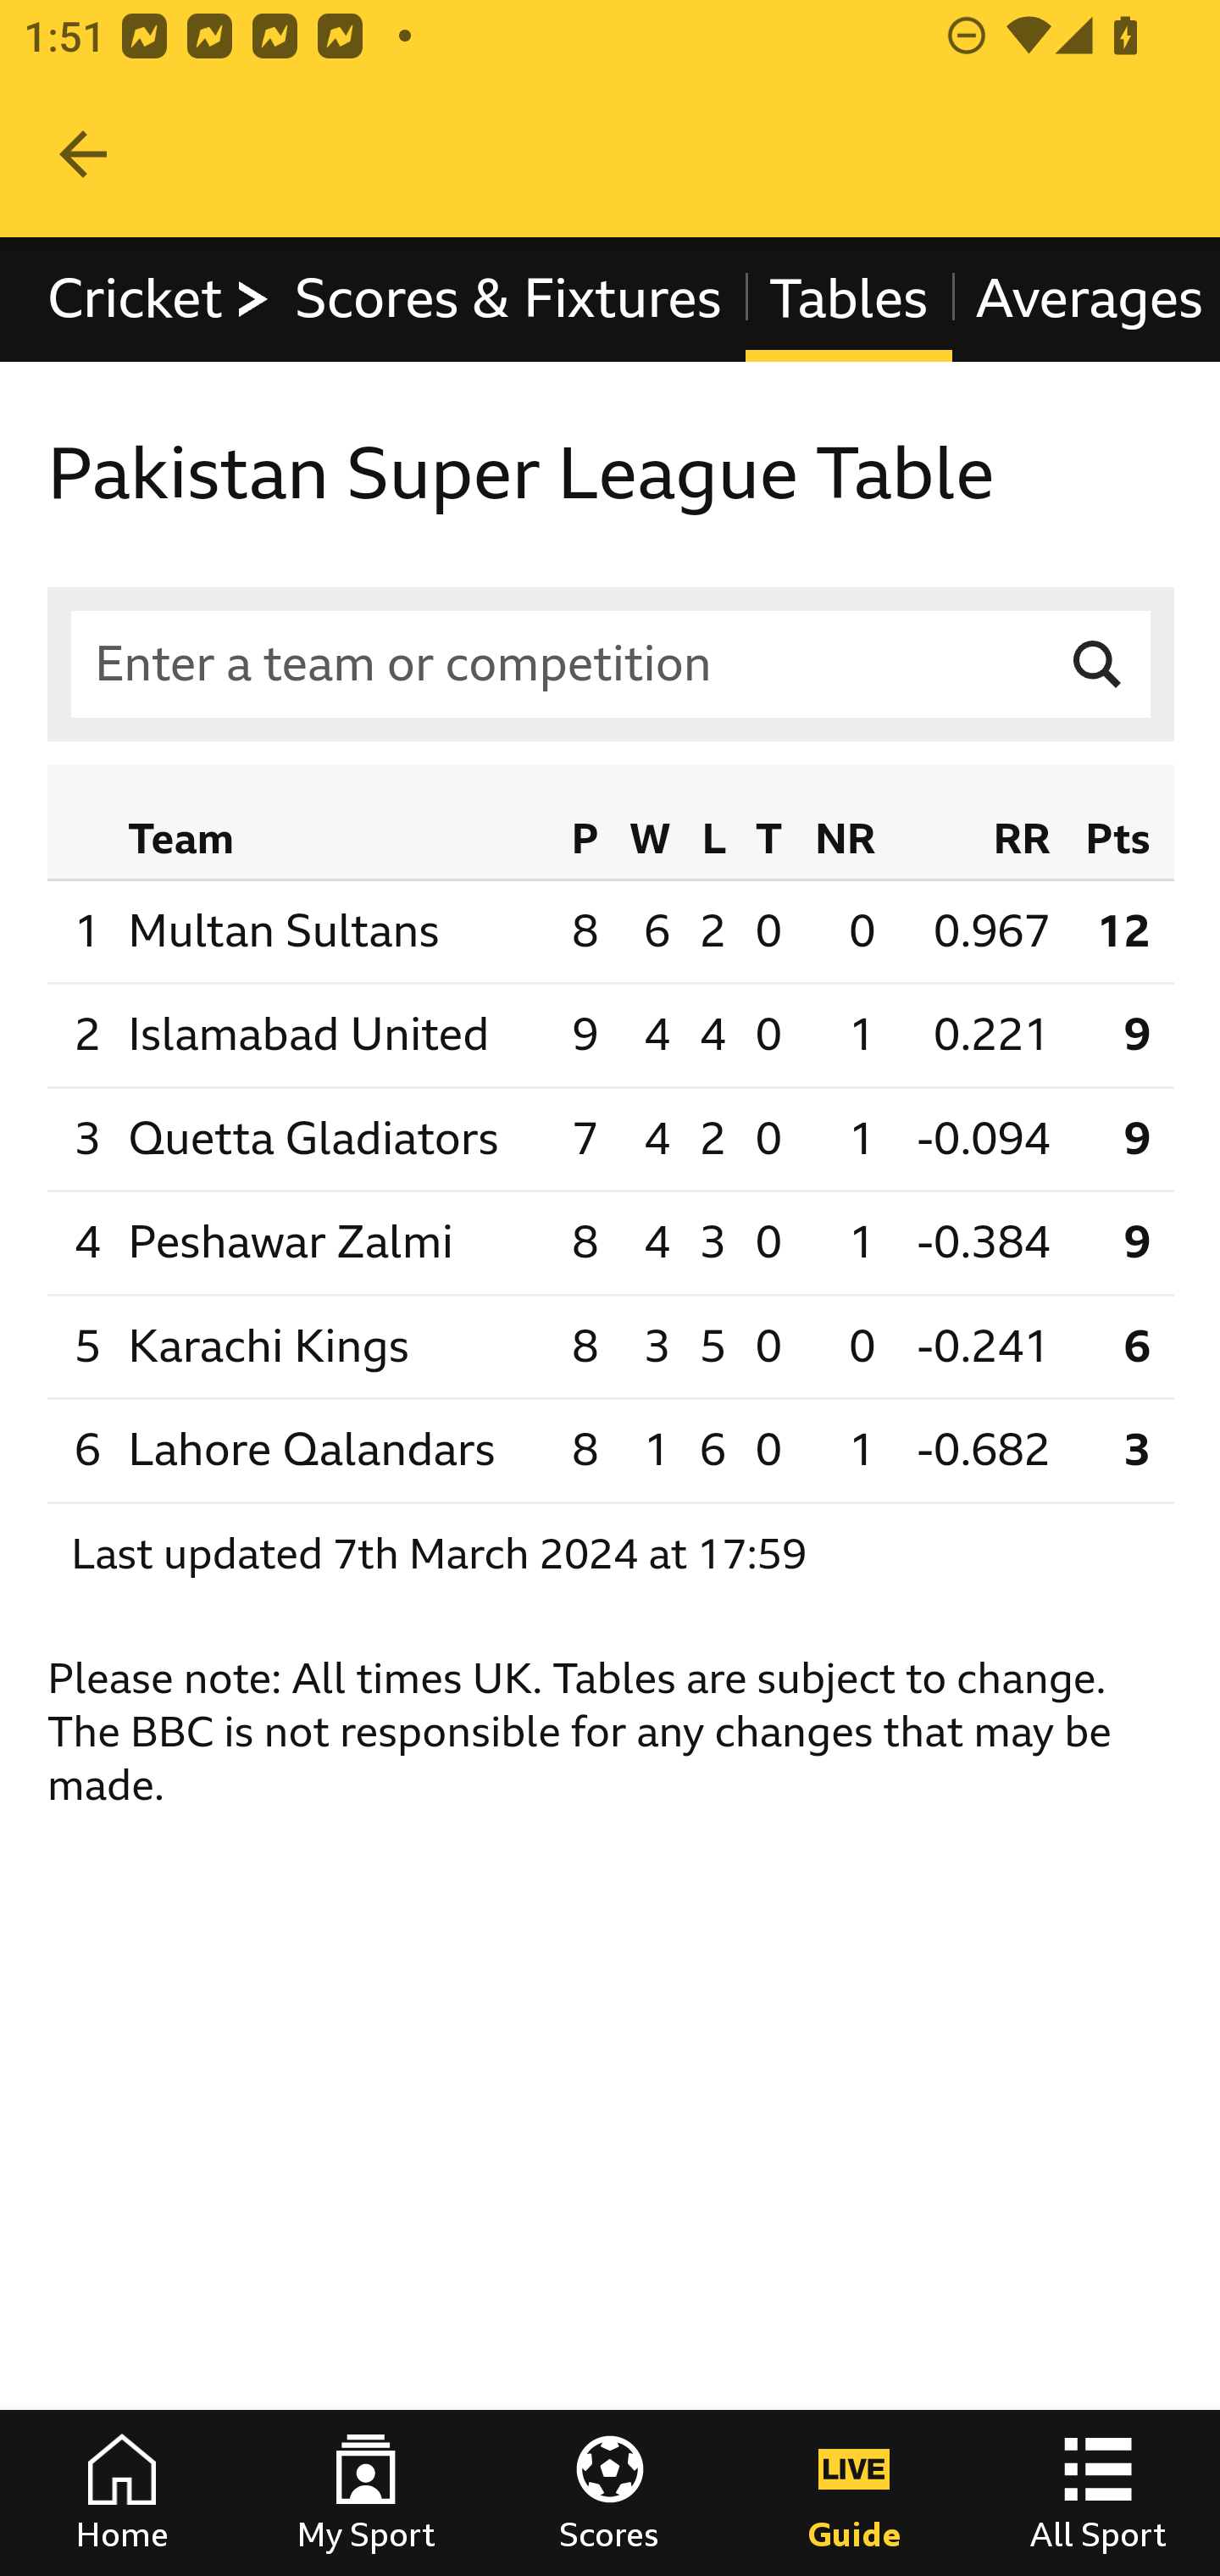 The width and height of the screenshot is (1220, 2576). I want to click on All Sport, so click(1098, 2493).